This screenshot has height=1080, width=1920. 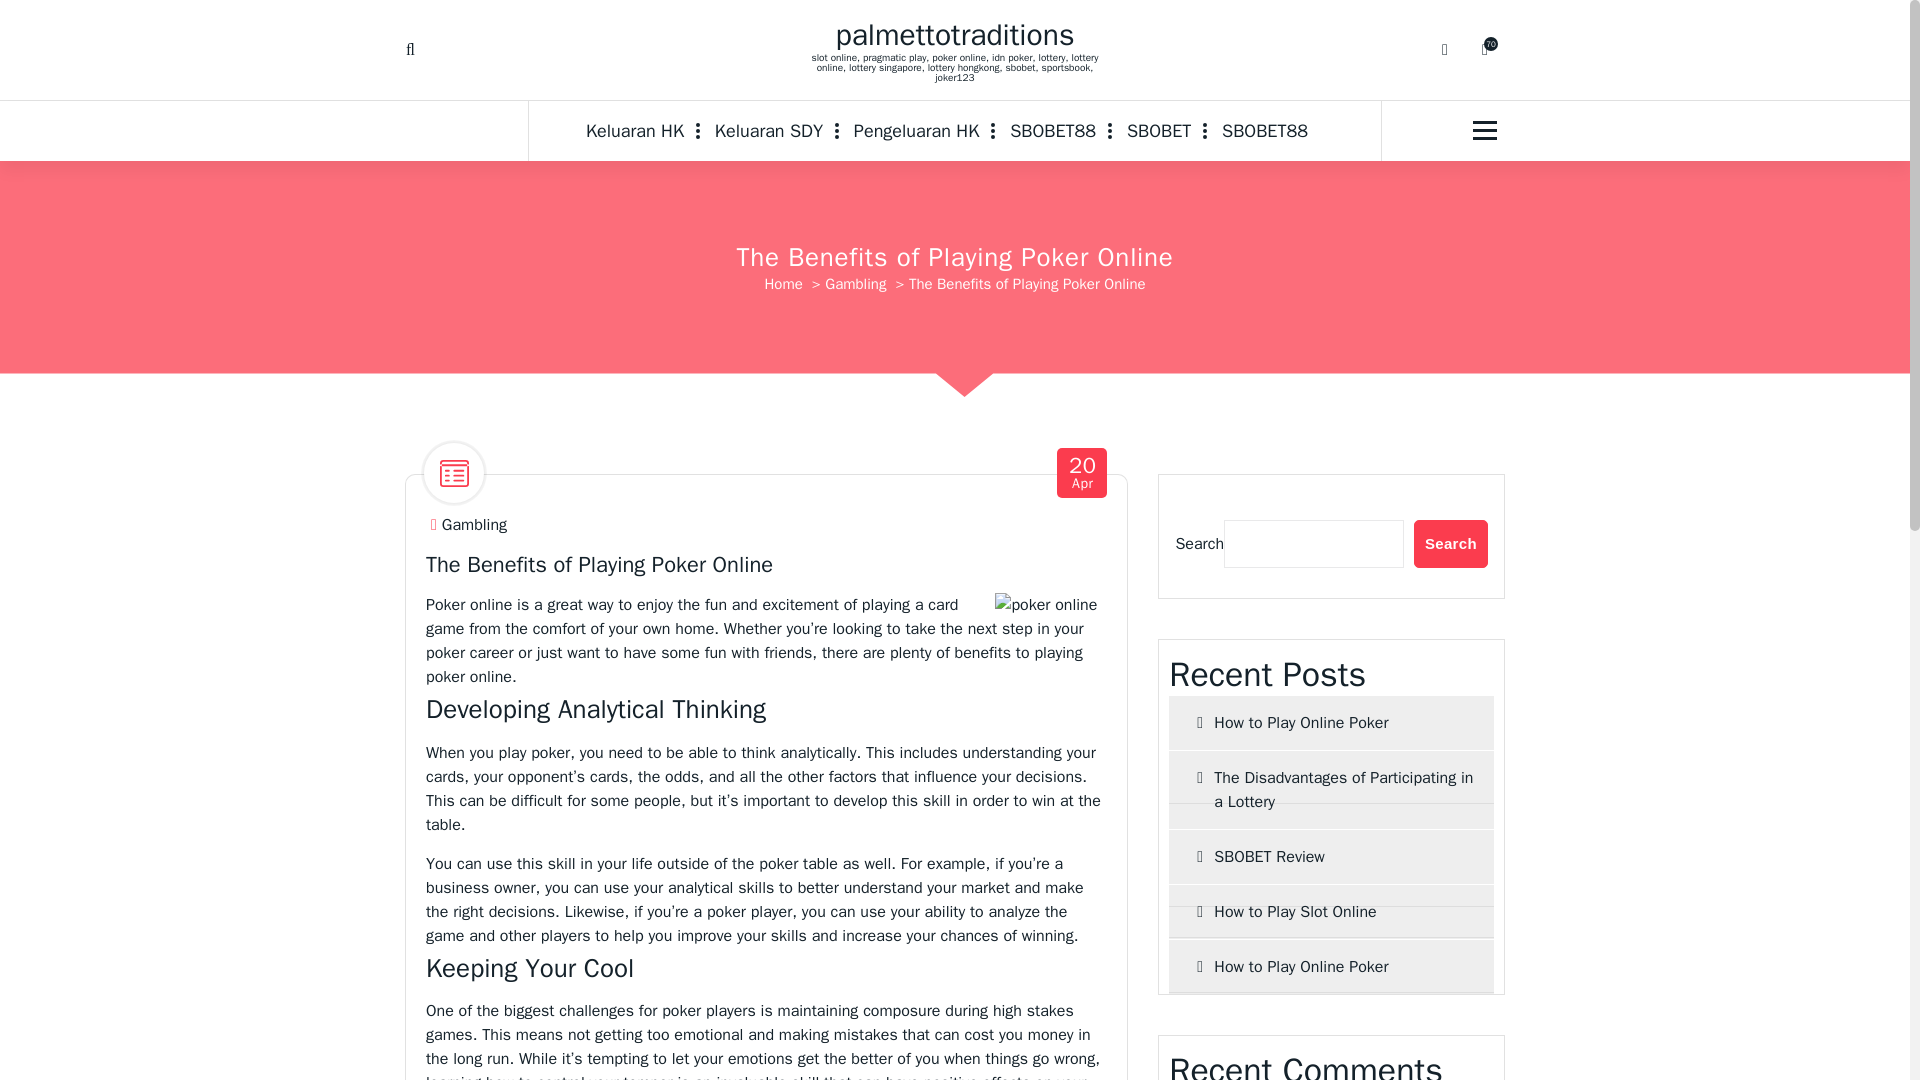 What do you see at coordinates (768, 130) in the screenshot?
I see `SBOBET88` at bounding box center [768, 130].